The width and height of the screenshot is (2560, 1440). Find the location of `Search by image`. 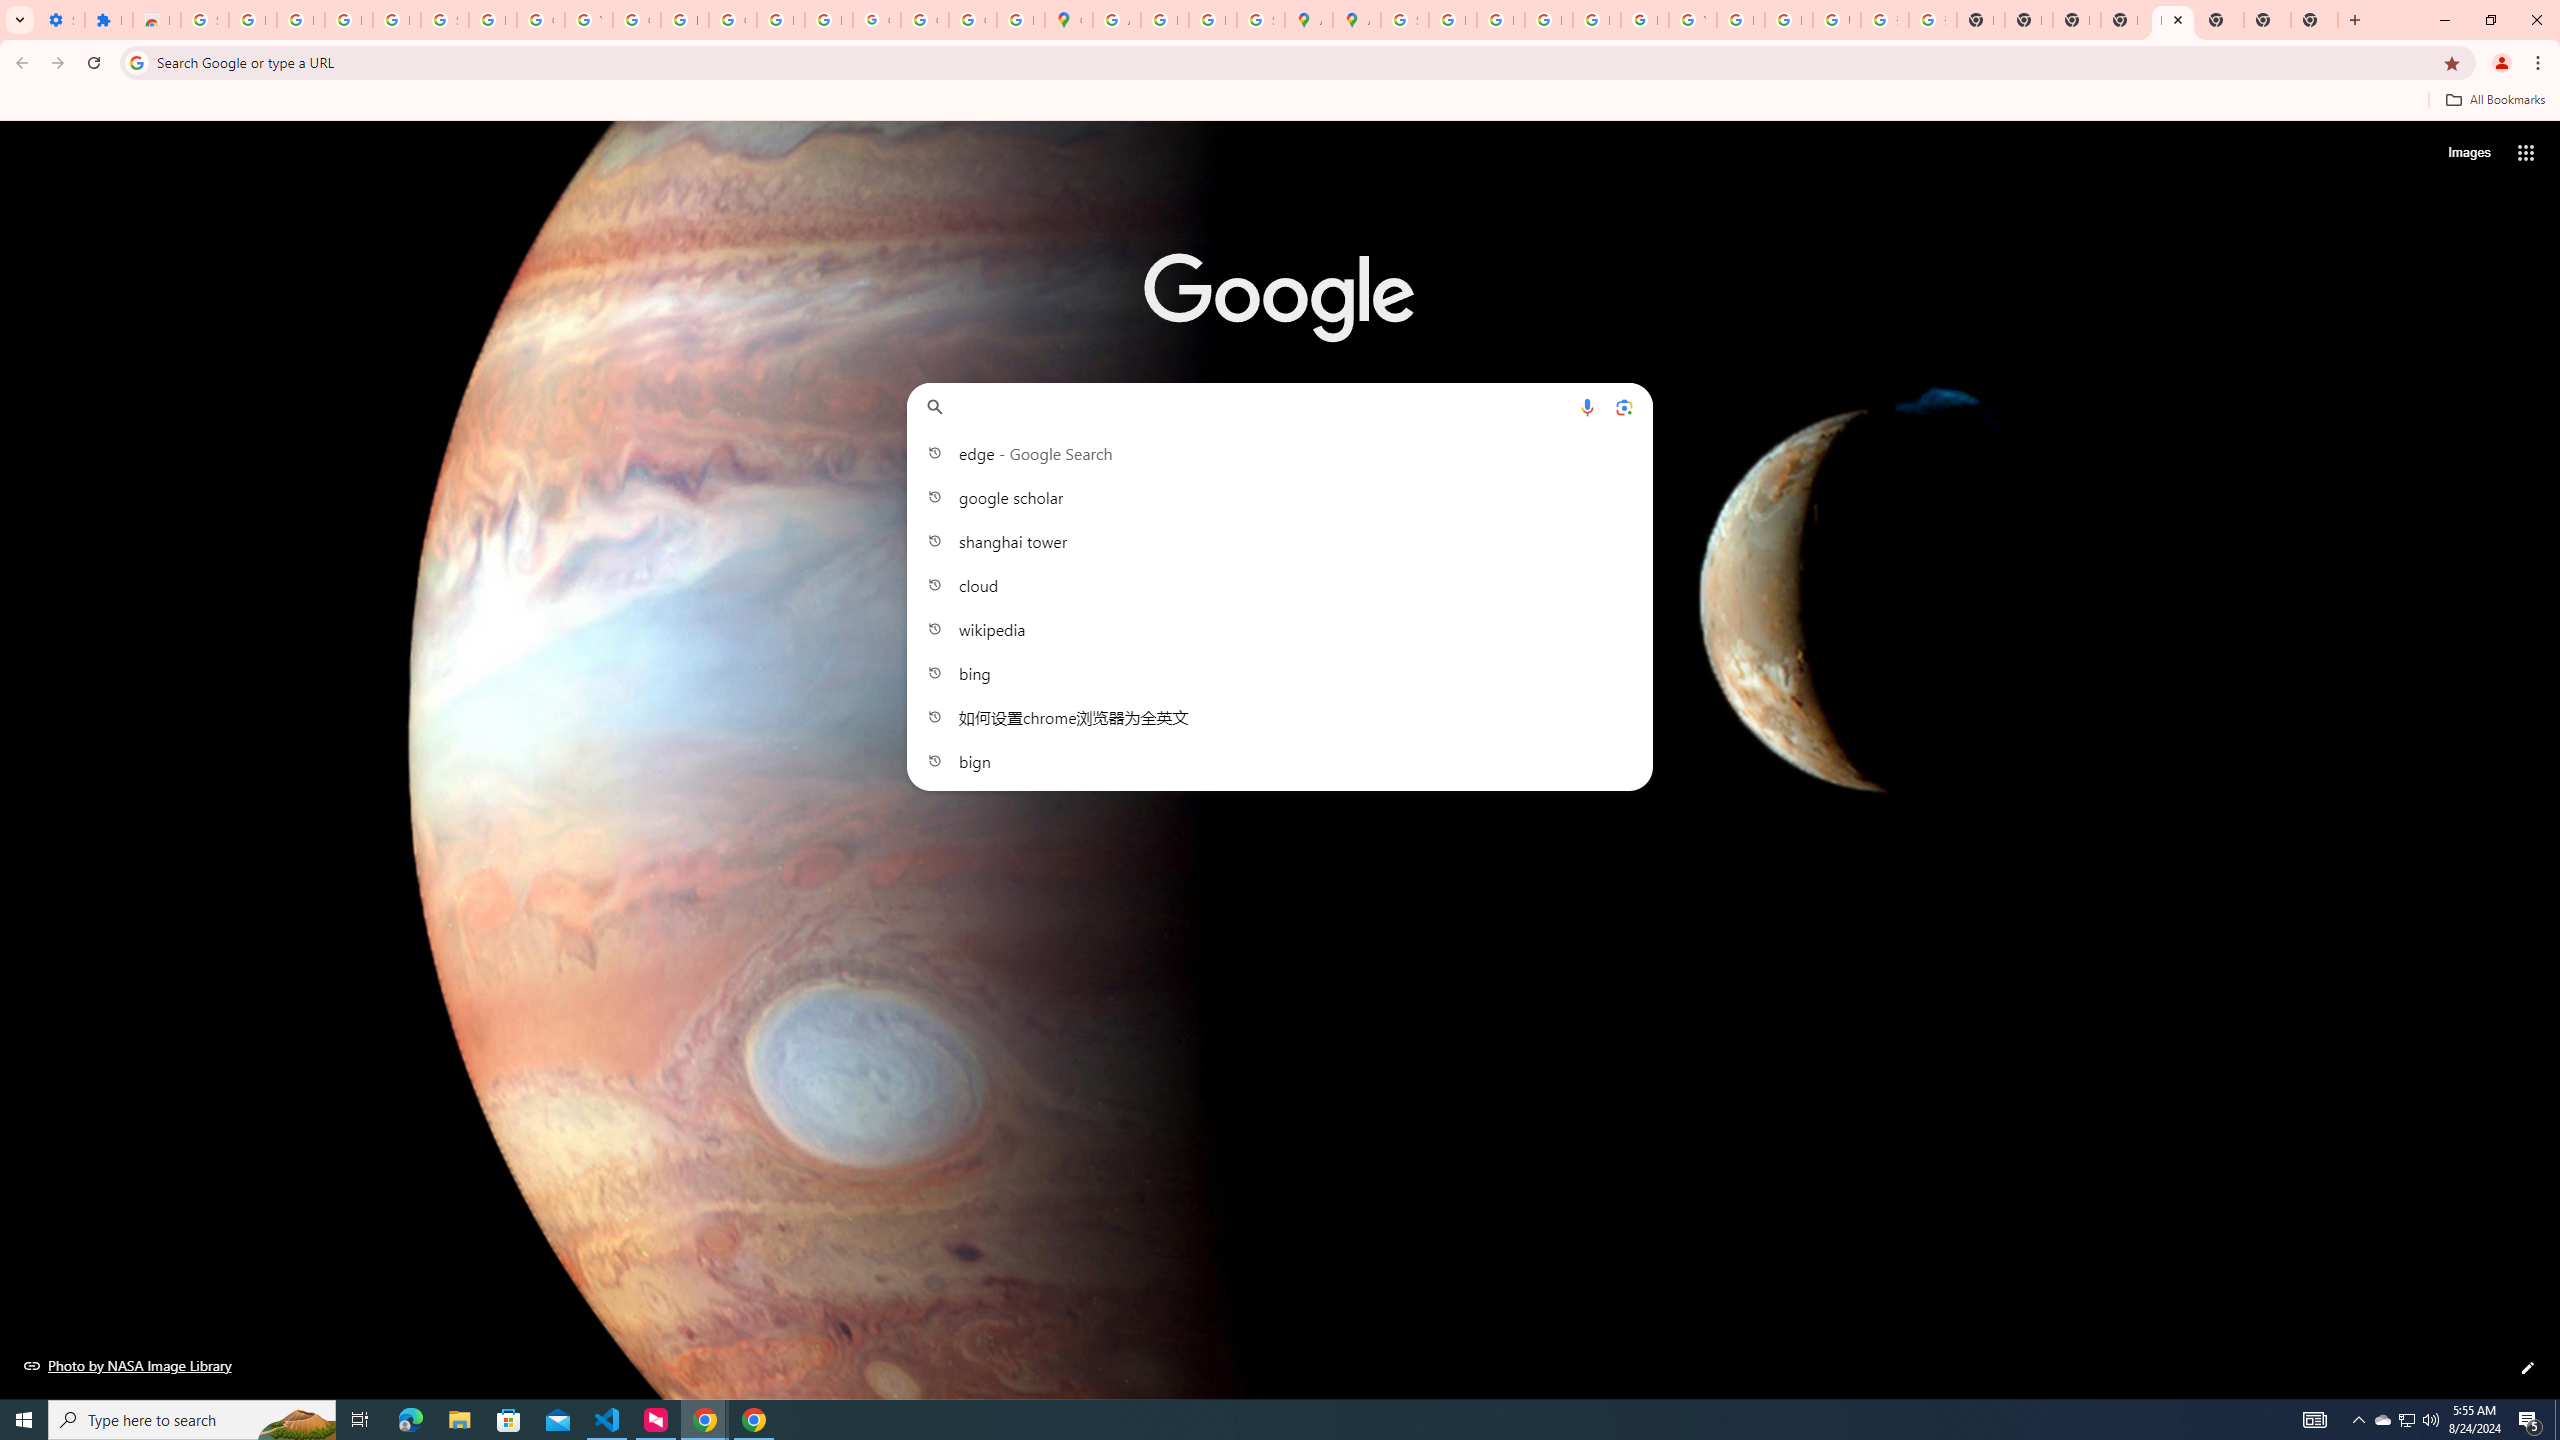

Search by image is located at coordinates (1622, 406).